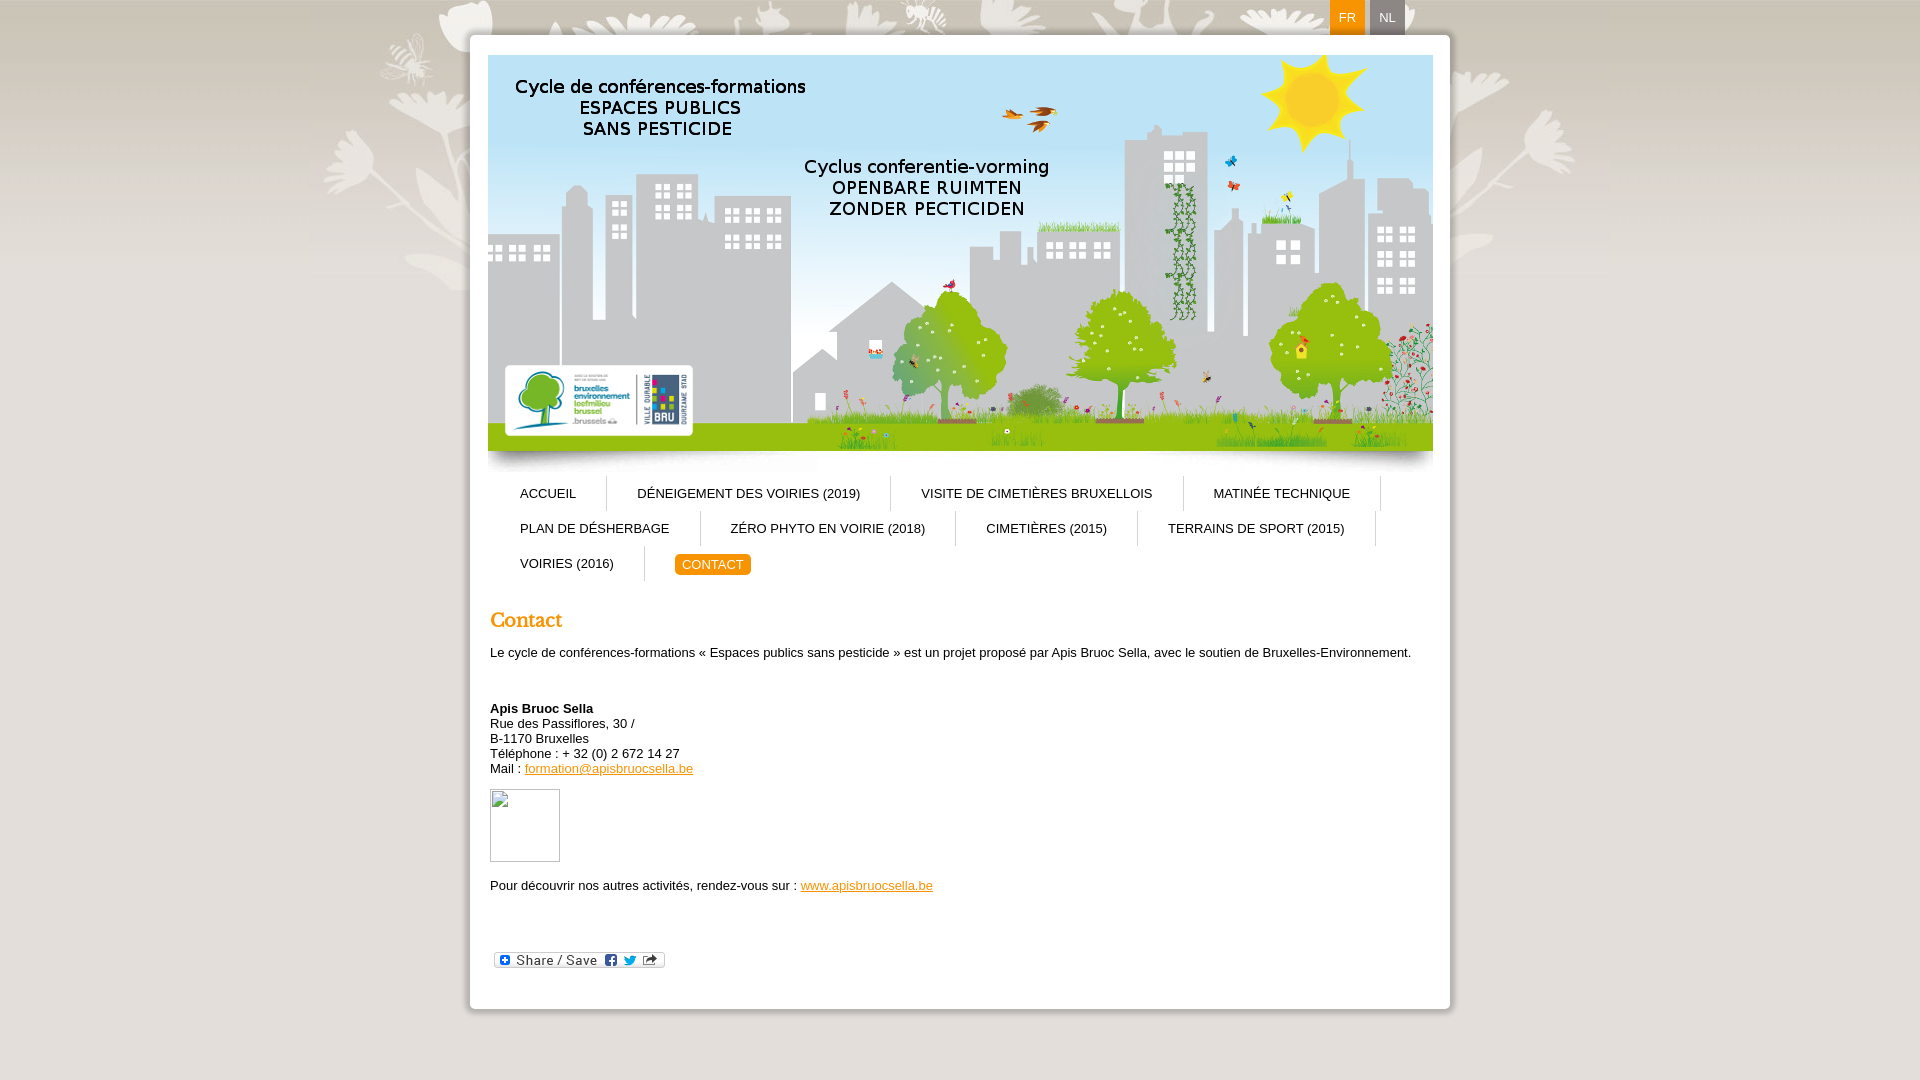 The image size is (1920, 1080). What do you see at coordinates (1256, 528) in the screenshot?
I see `TERRAINS DE SPORT (2015)` at bounding box center [1256, 528].